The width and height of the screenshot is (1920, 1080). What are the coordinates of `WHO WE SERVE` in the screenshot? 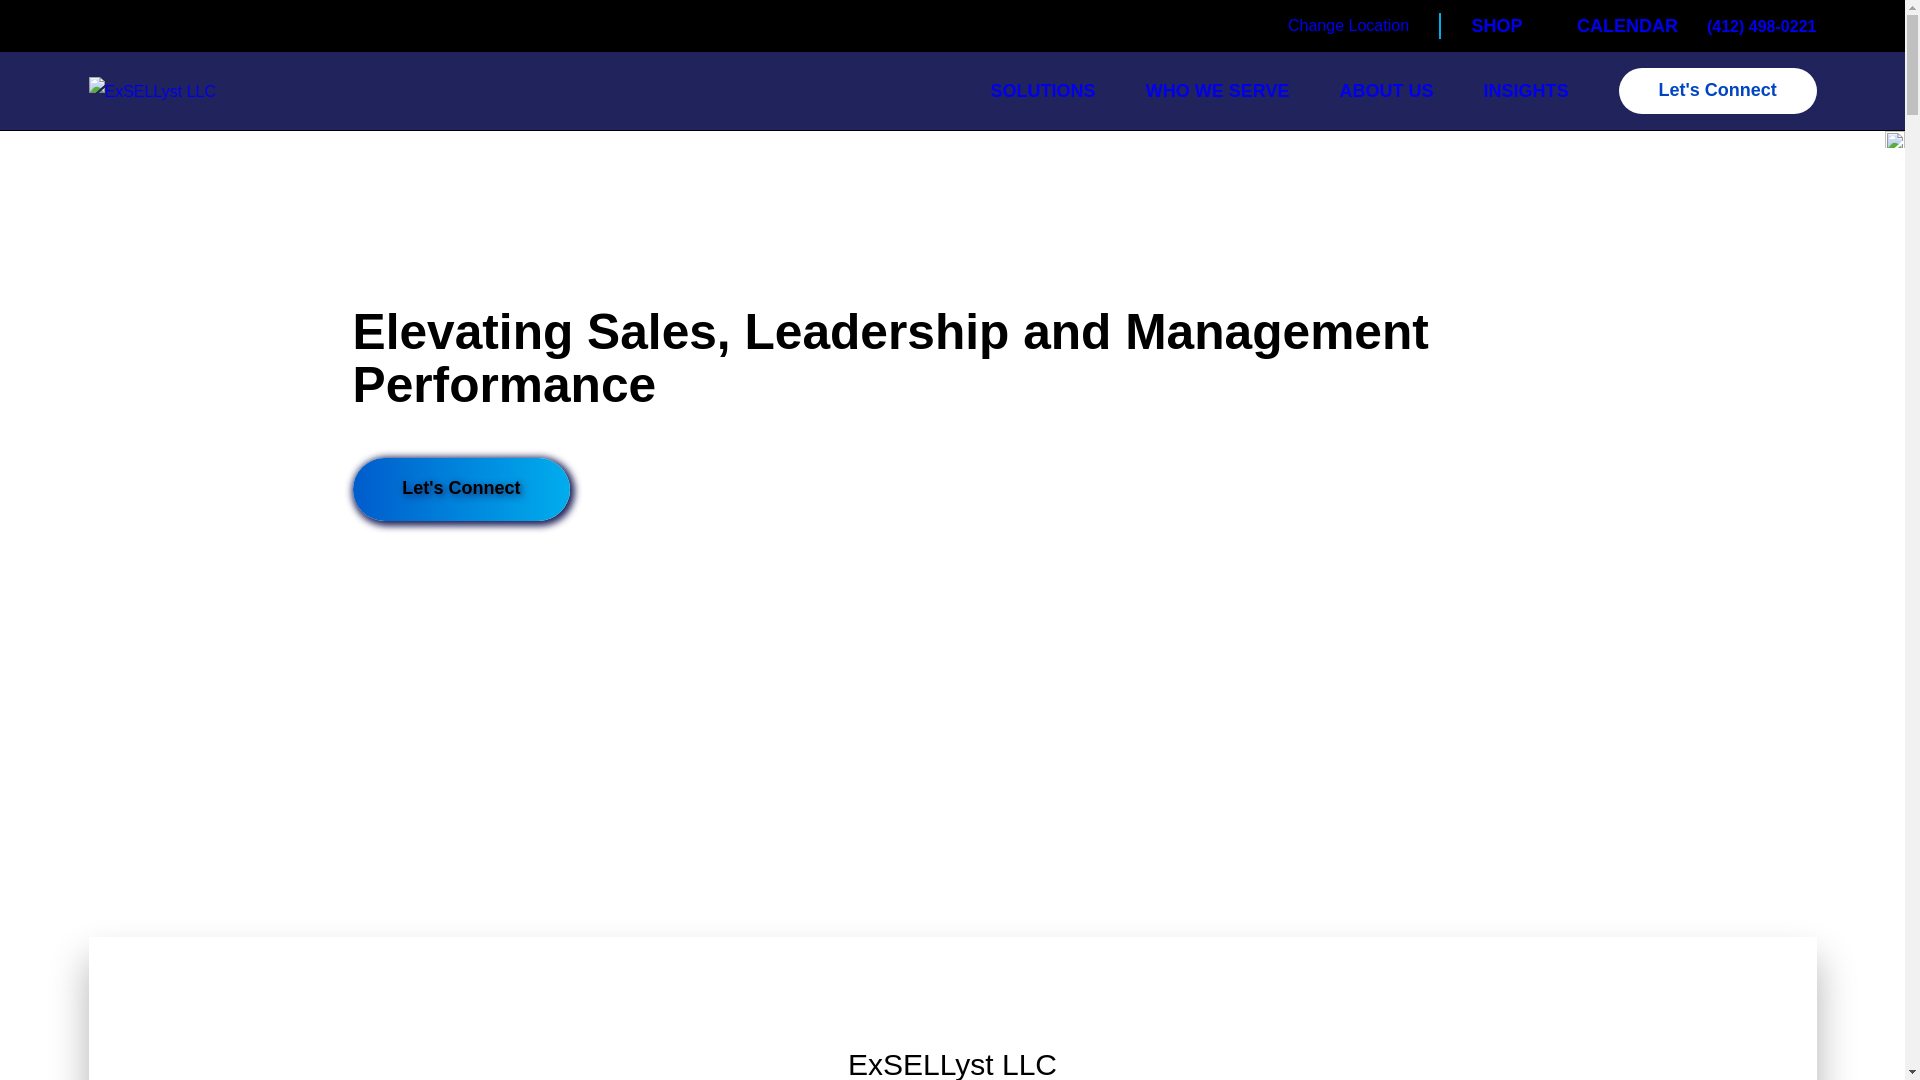 It's located at (1218, 90).